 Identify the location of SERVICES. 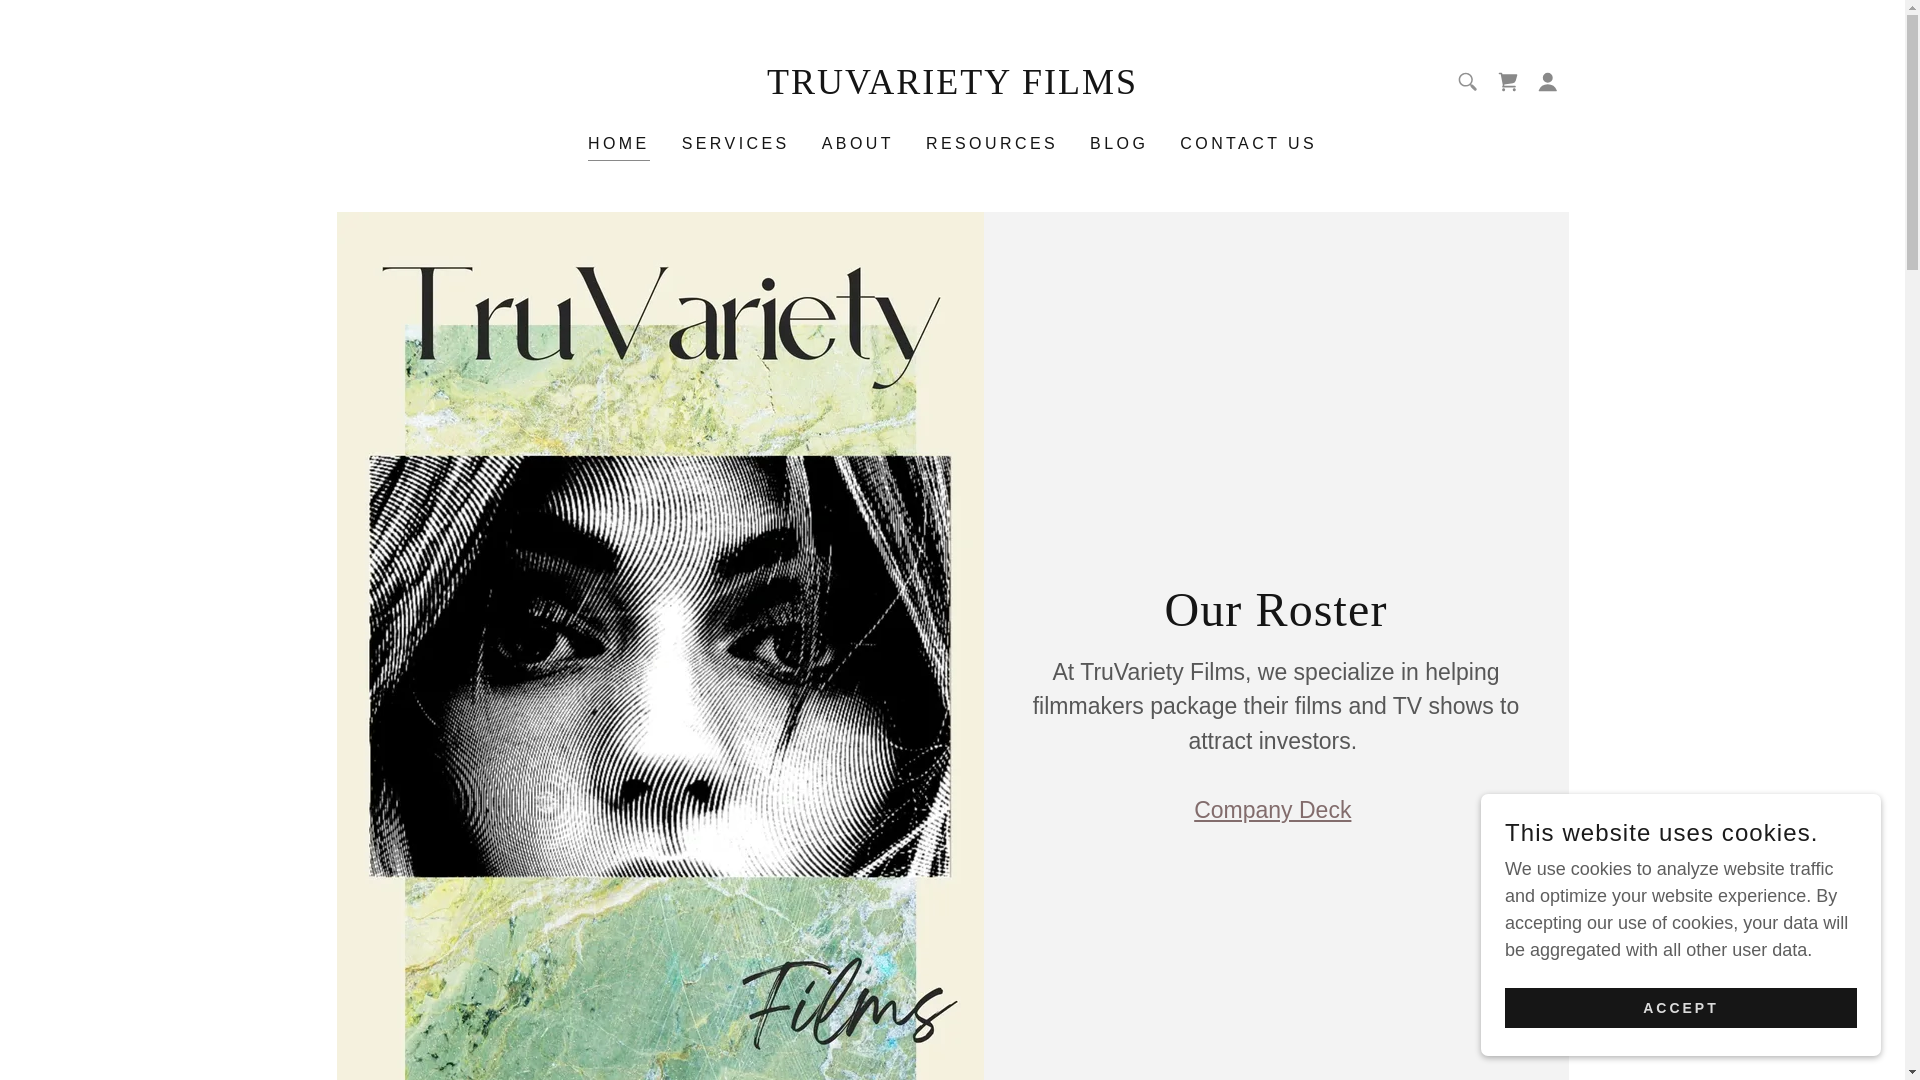
(736, 144).